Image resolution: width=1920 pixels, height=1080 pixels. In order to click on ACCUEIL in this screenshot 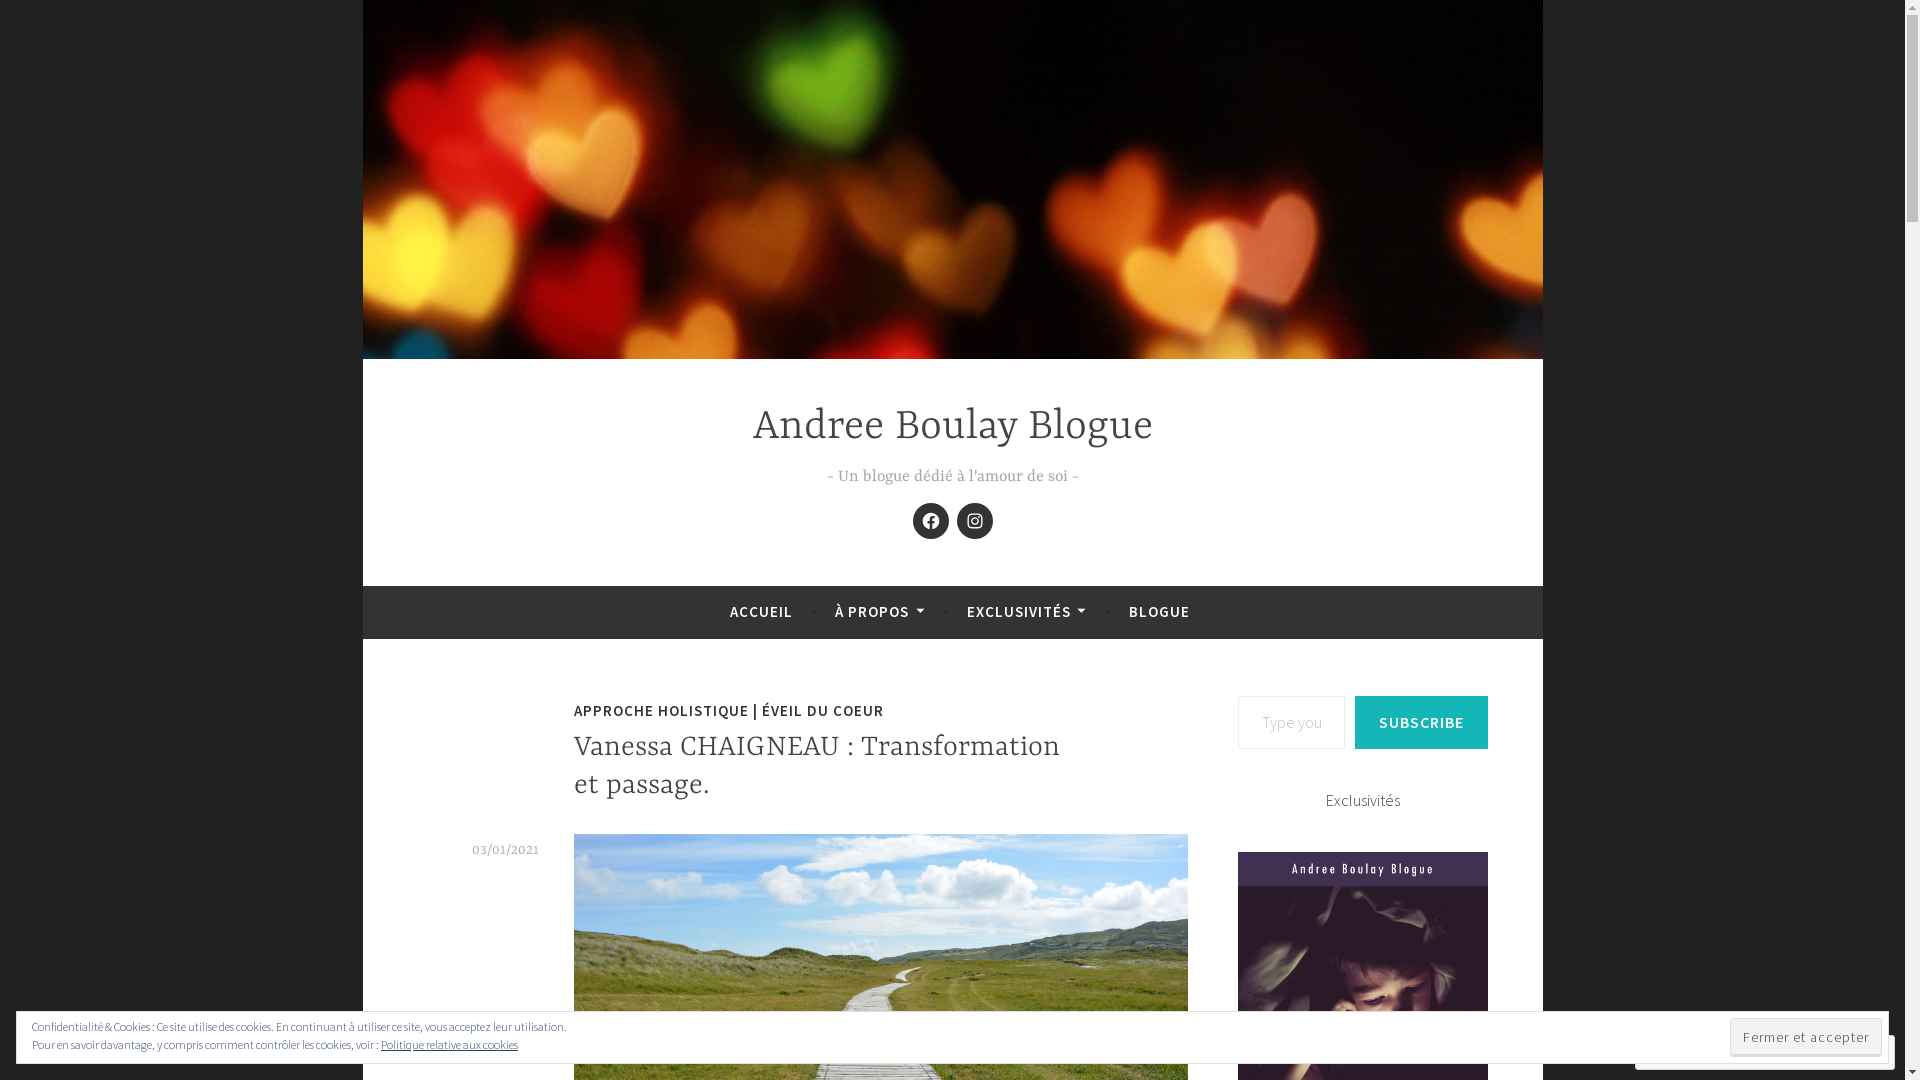, I will do `click(762, 612)`.